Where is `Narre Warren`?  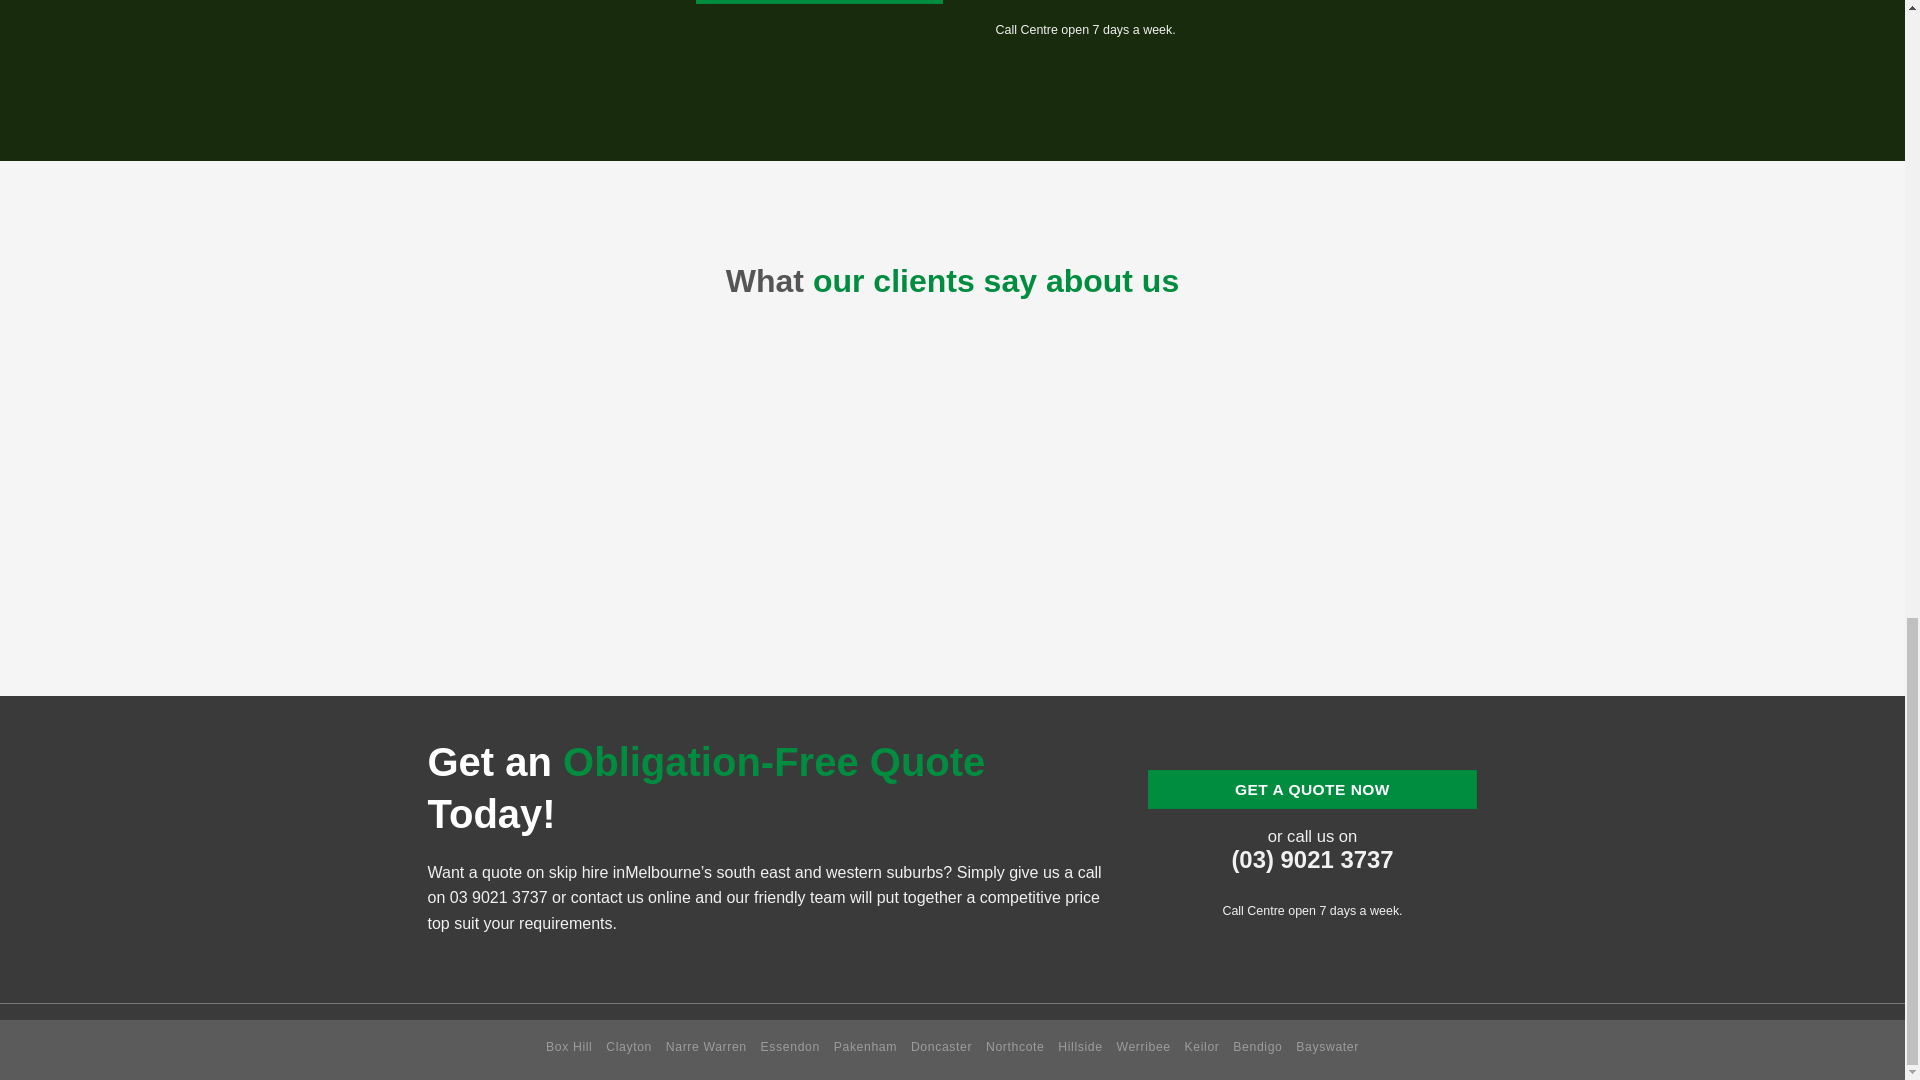 Narre Warren is located at coordinates (706, 1047).